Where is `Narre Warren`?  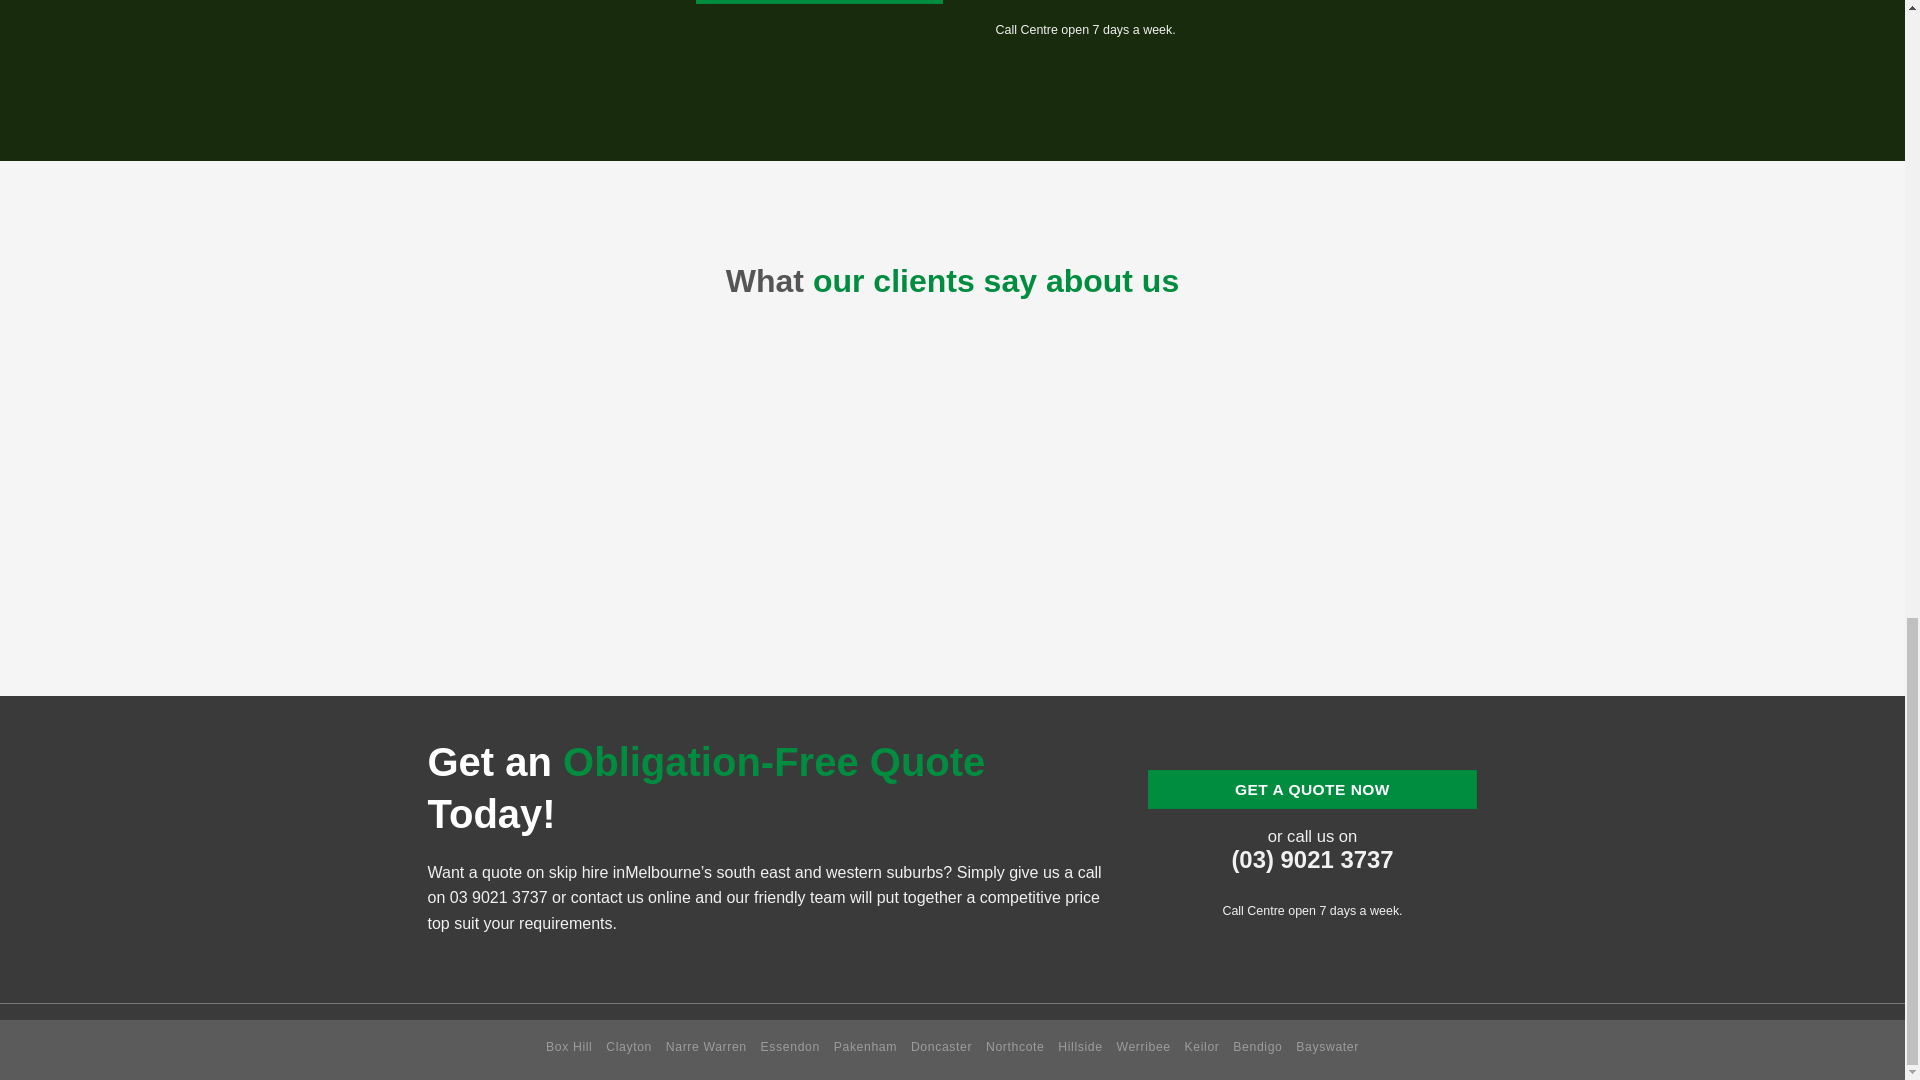 Narre Warren is located at coordinates (706, 1047).